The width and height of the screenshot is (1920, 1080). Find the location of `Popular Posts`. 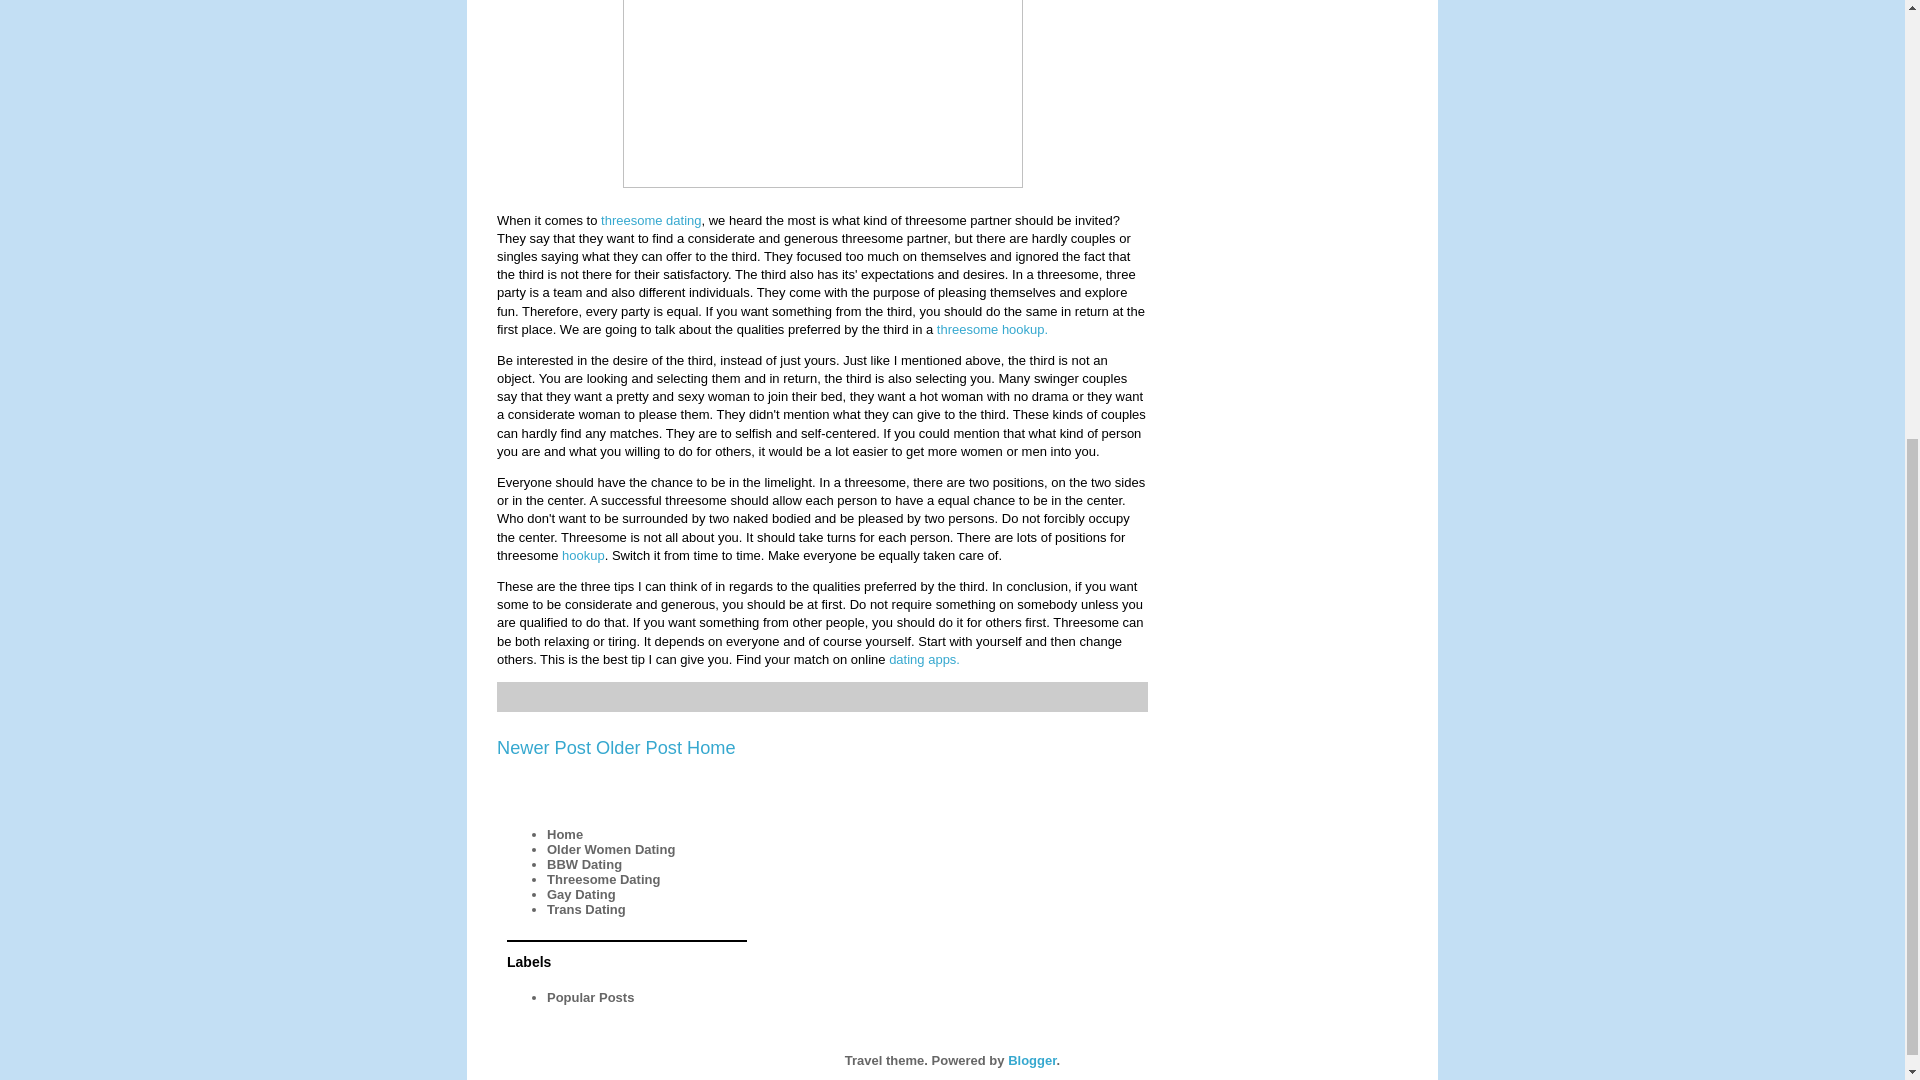

Popular Posts is located at coordinates (590, 998).